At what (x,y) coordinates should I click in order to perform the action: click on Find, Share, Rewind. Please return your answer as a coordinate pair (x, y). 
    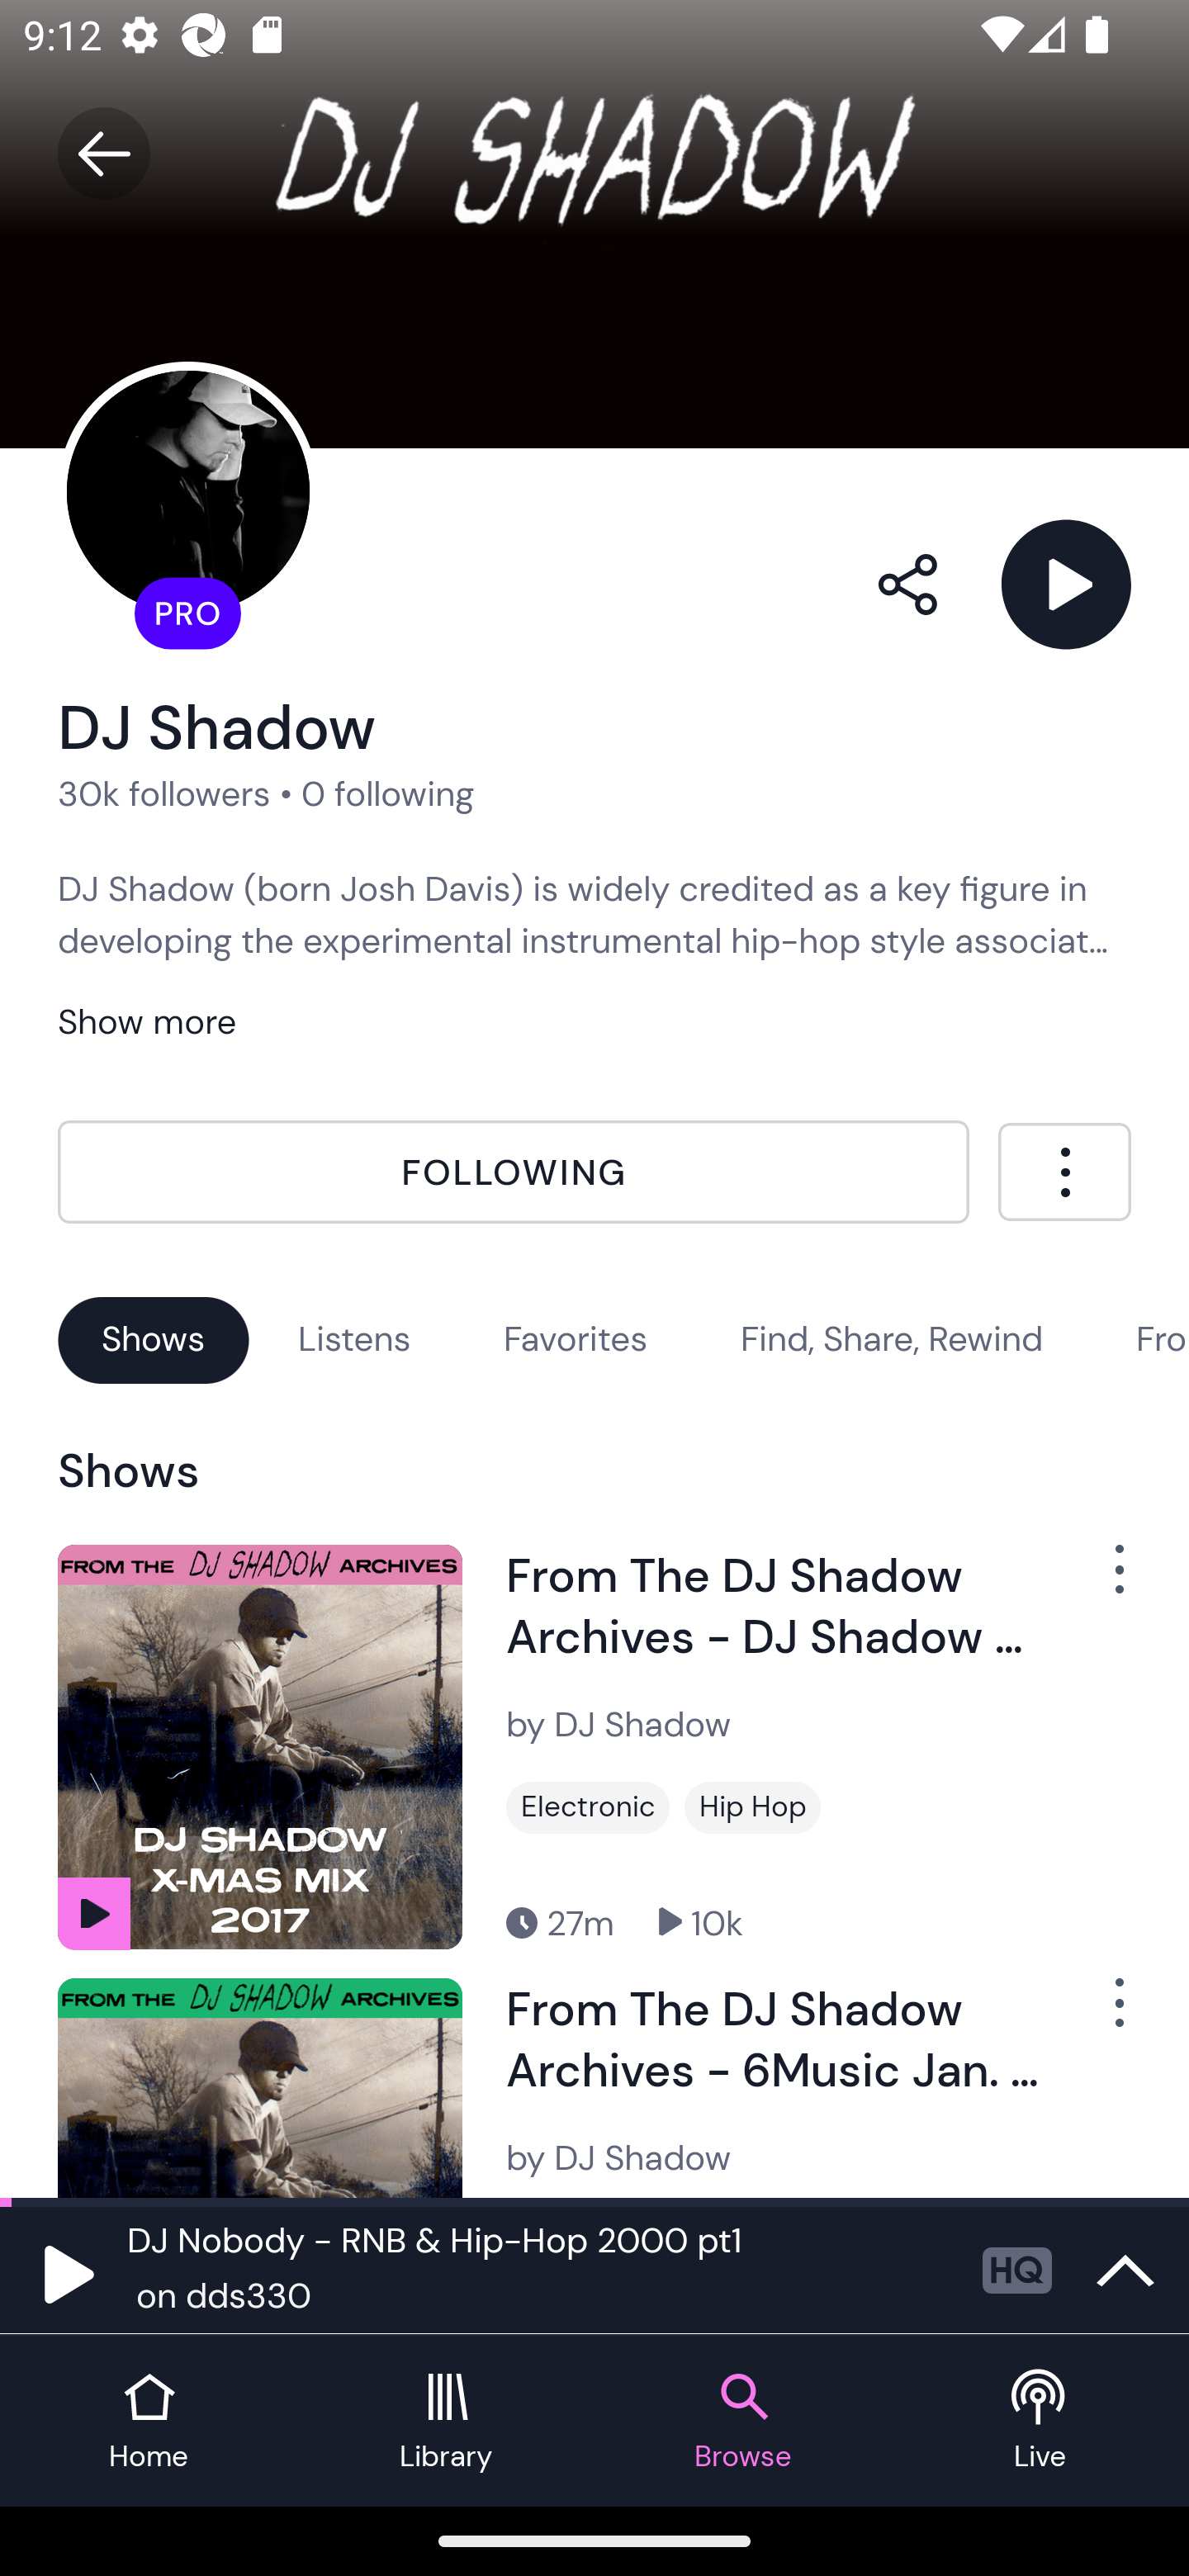
    Looking at the image, I should click on (892, 1339).